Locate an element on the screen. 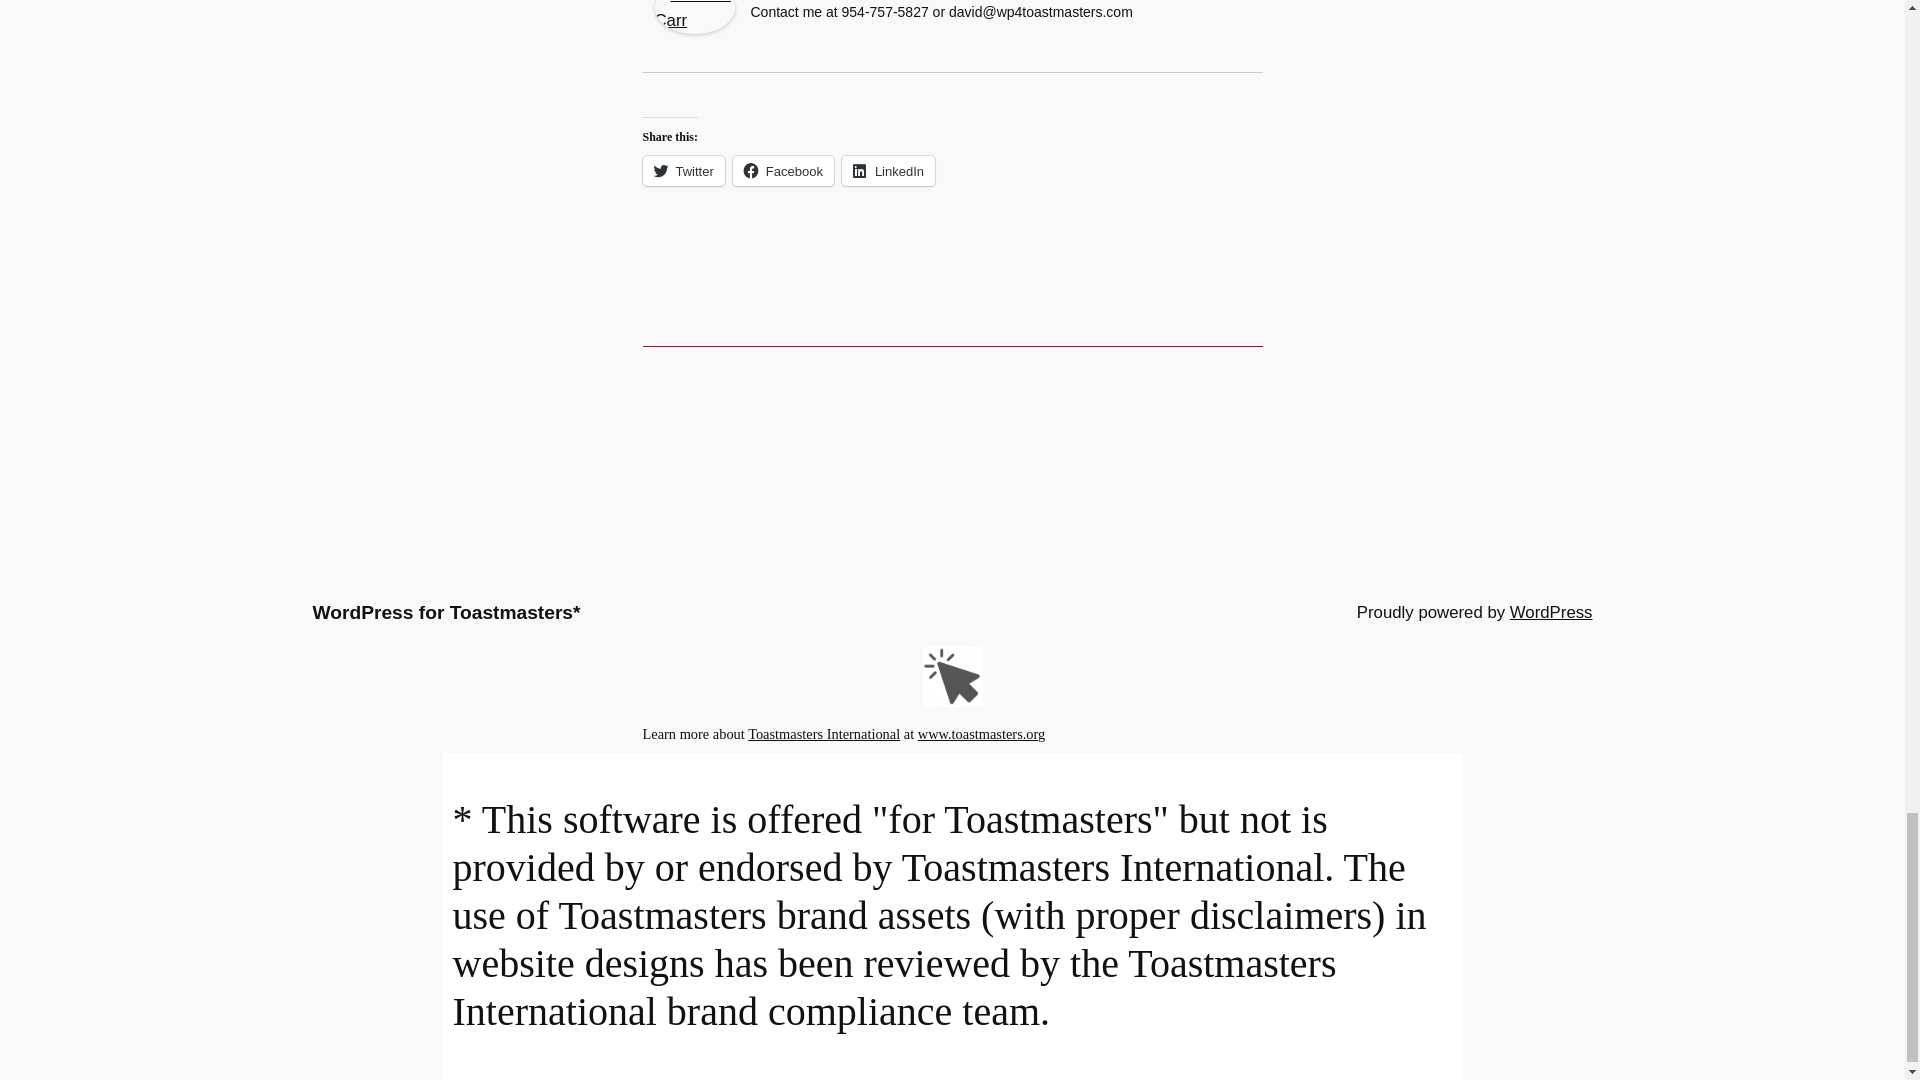 The image size is (1920, 1080). Facebook is located at coordinates (783, 170).